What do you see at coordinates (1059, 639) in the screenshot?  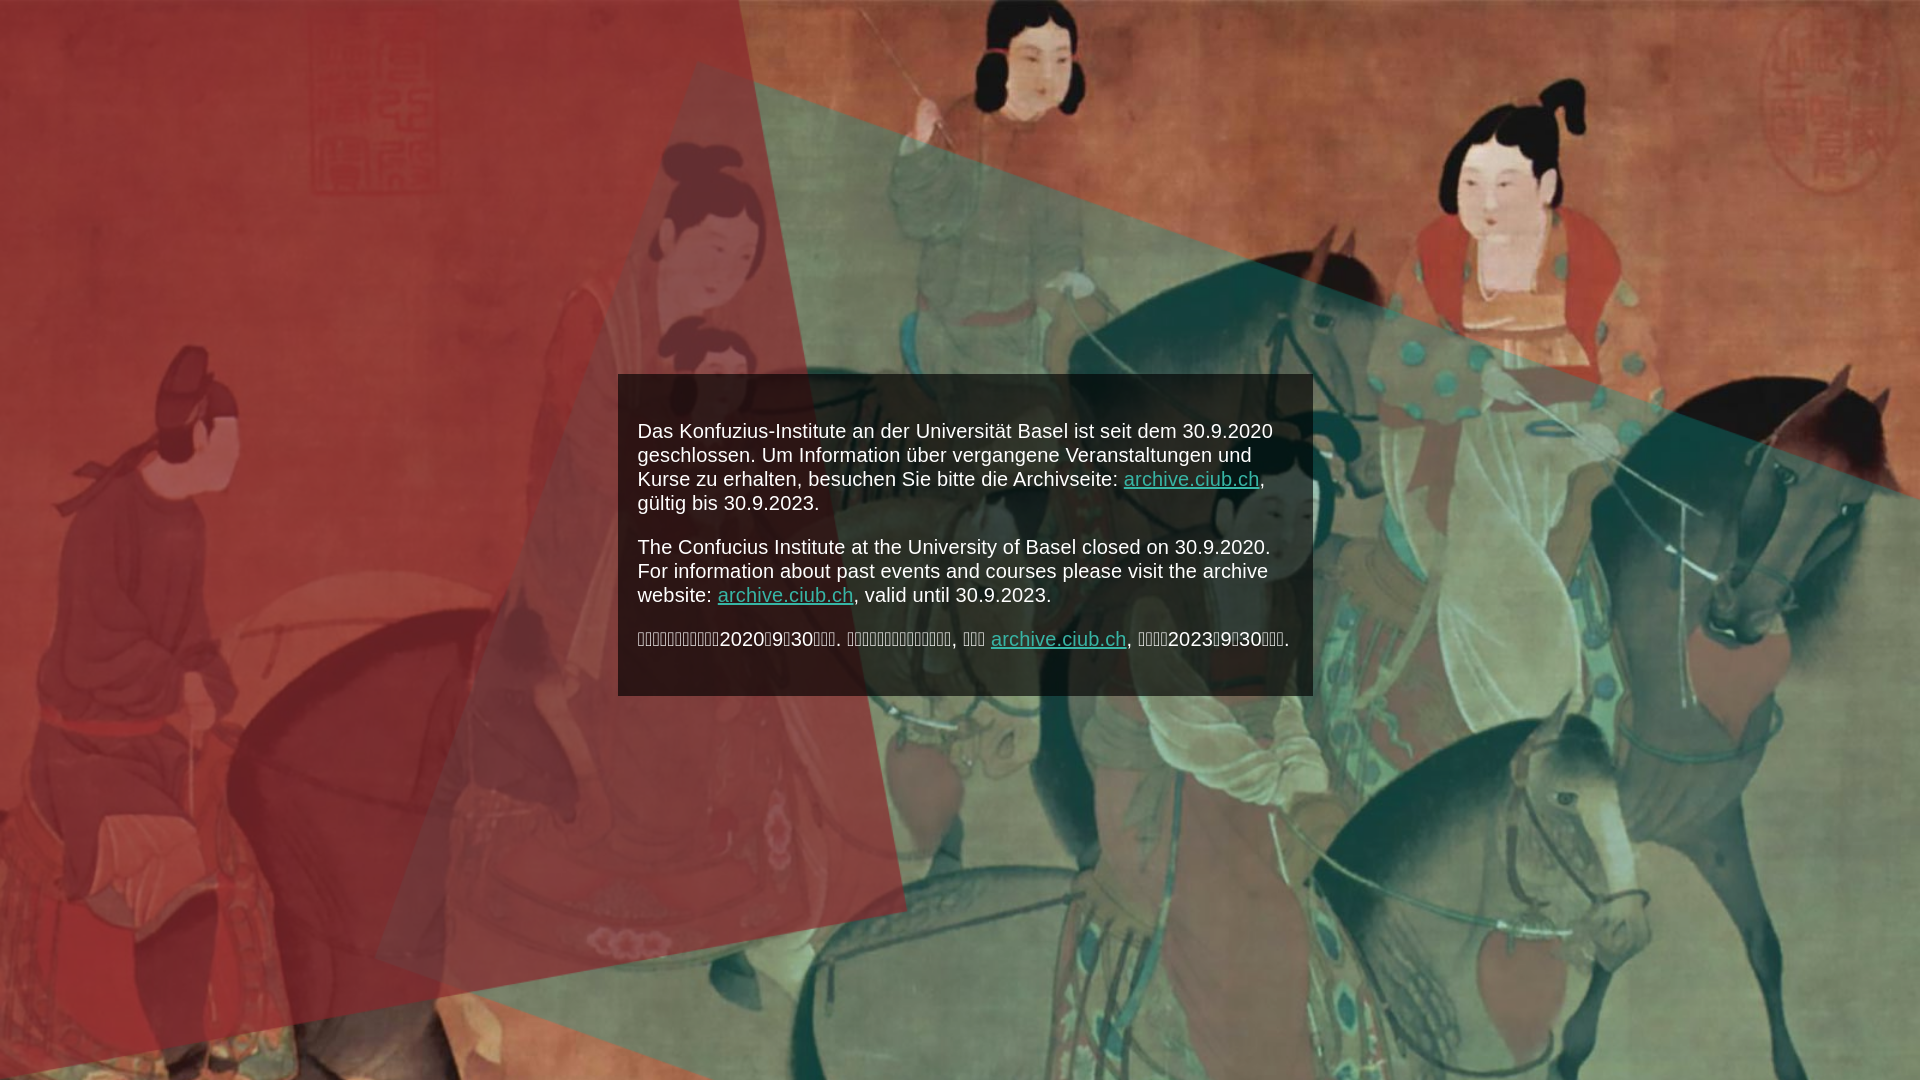 I see `archive.ciub.ch` at bounding box center [1059, 639].